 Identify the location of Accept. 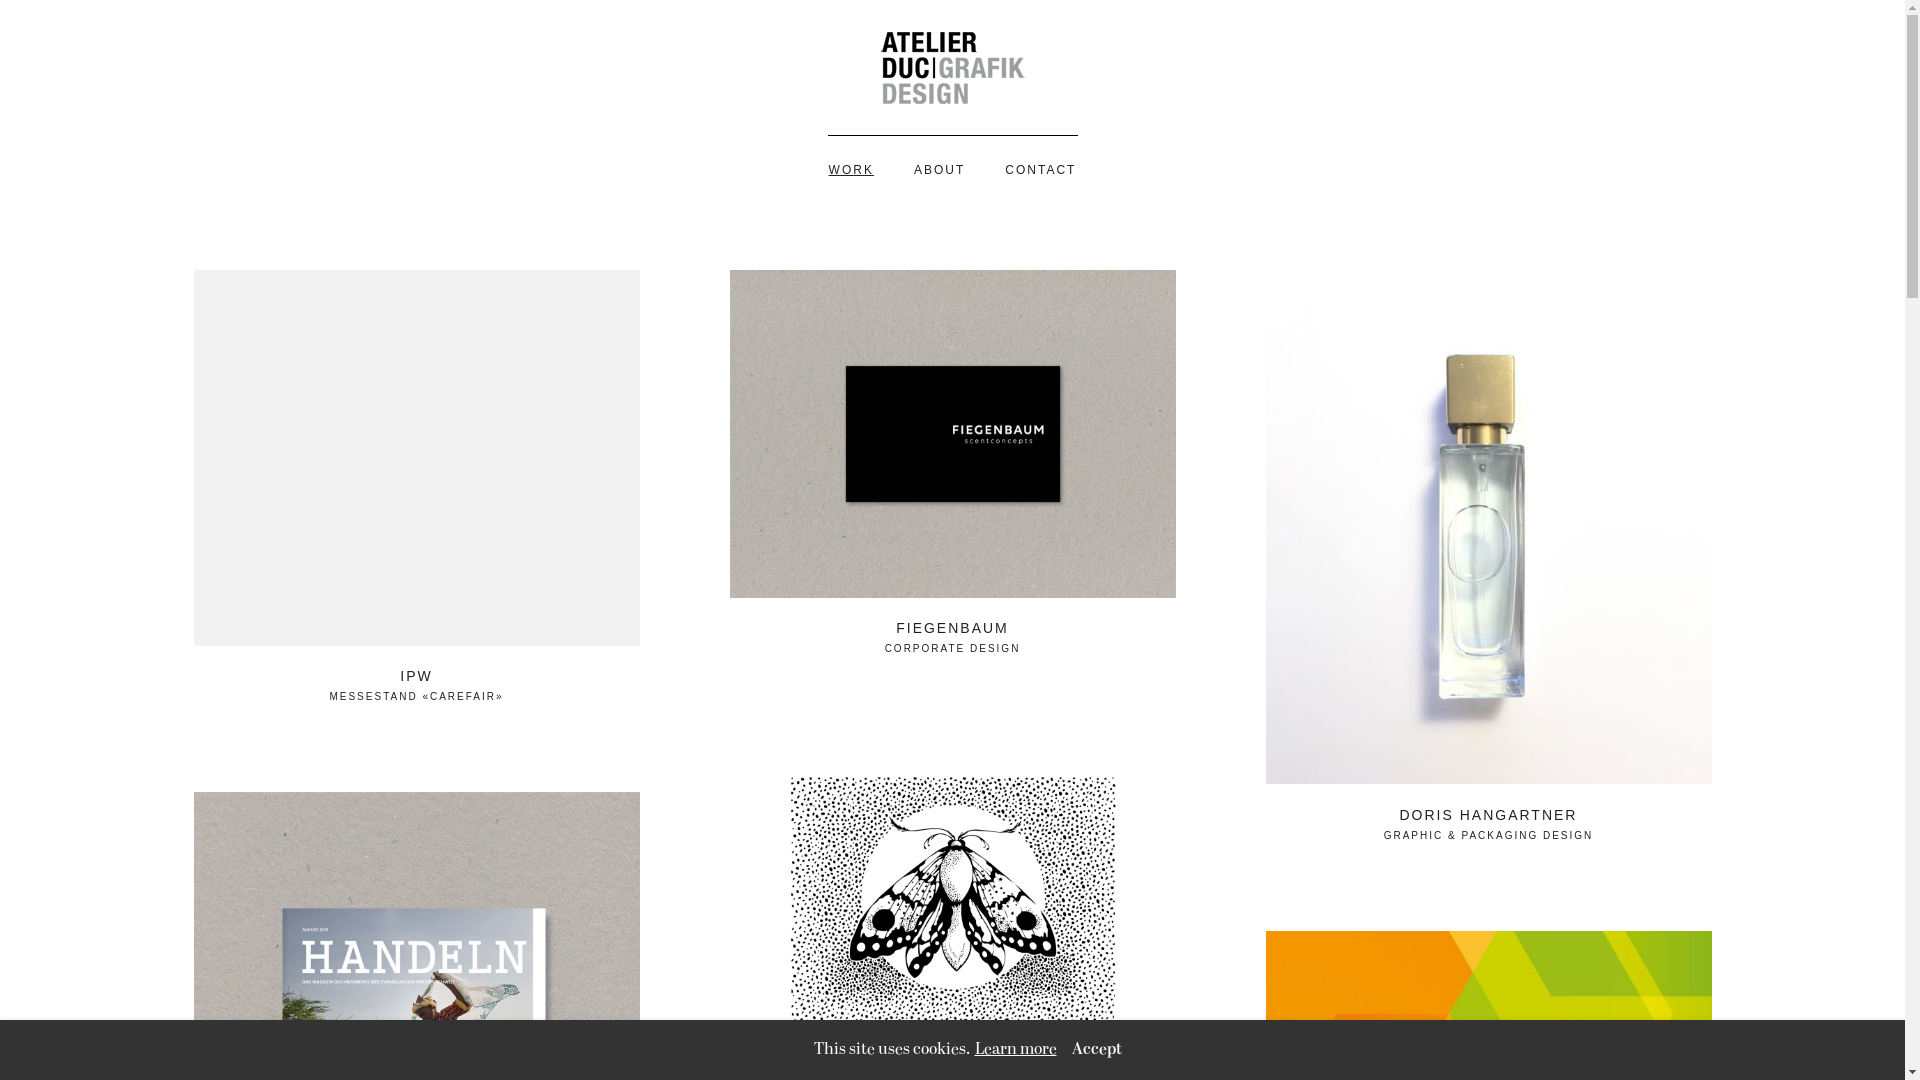
(1097, 1050).